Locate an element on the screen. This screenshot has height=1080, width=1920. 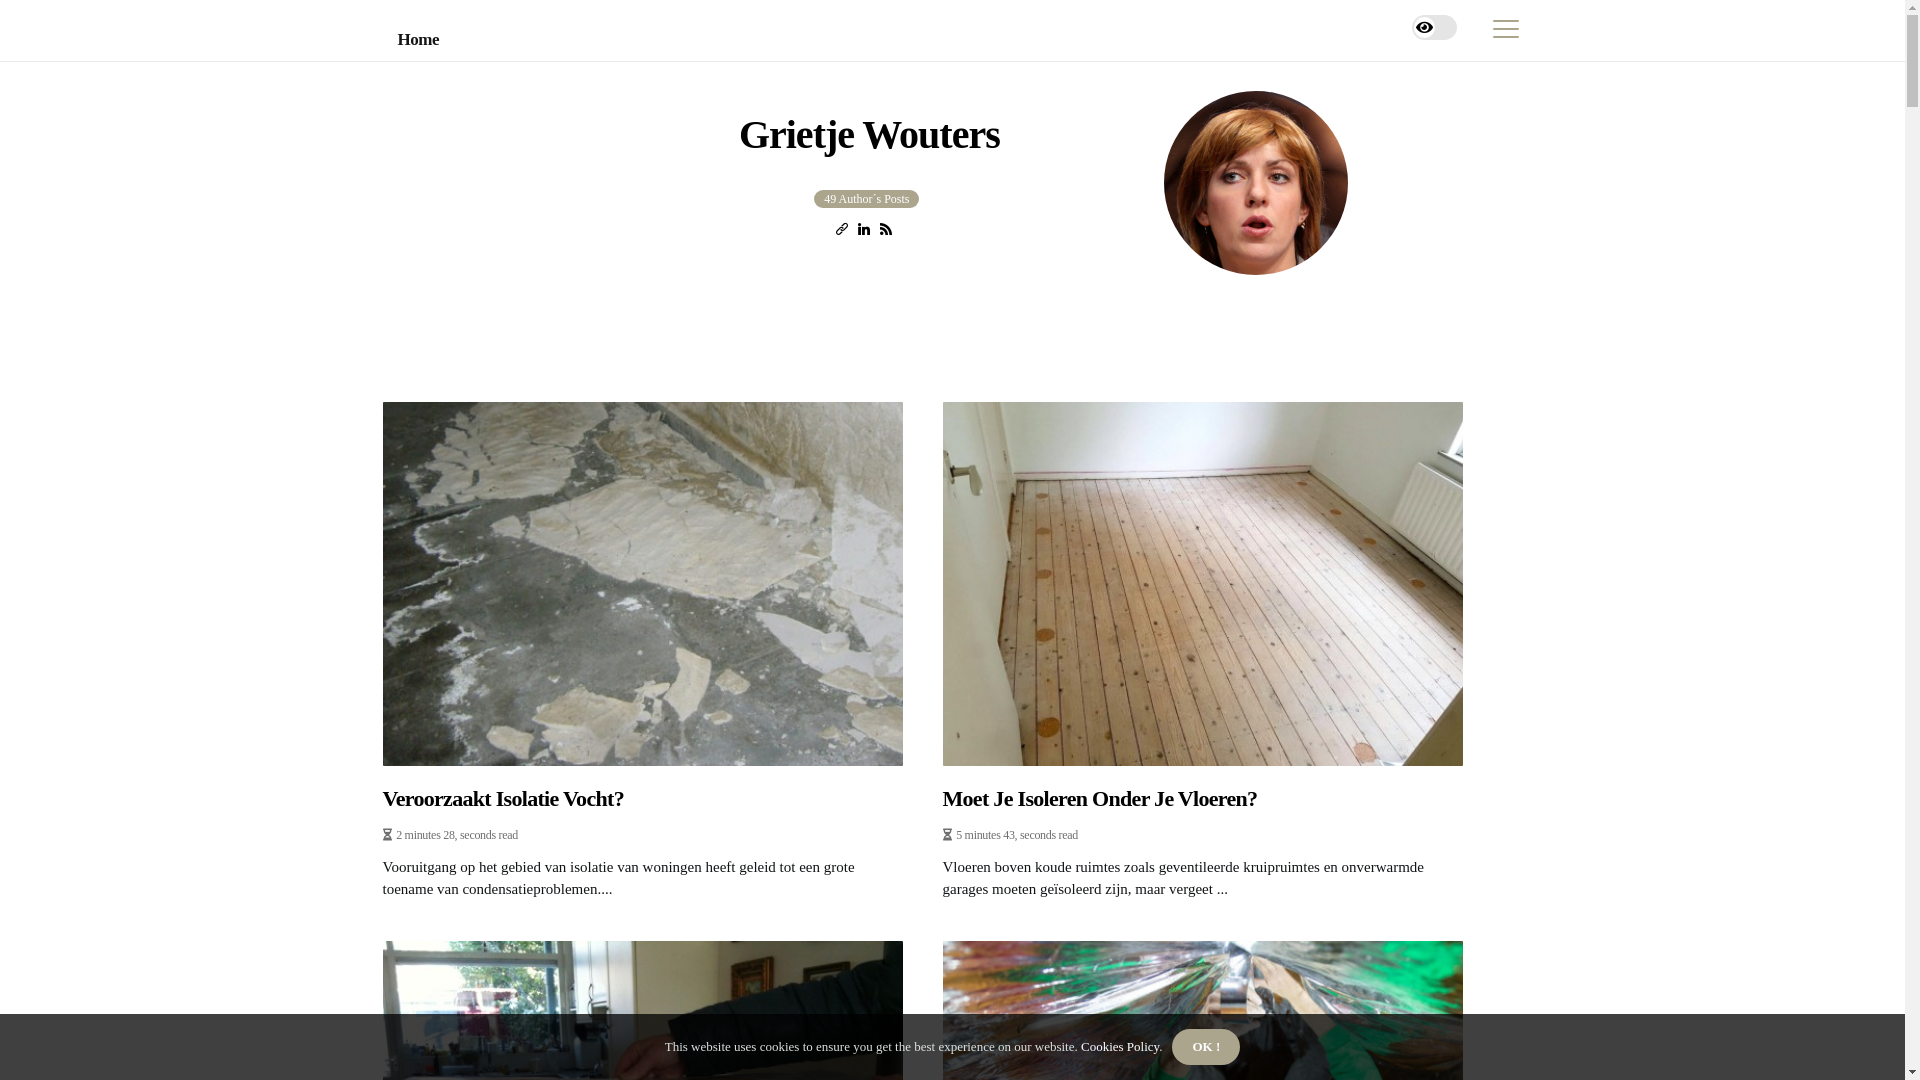
Home is located at coordinates (419, 40).